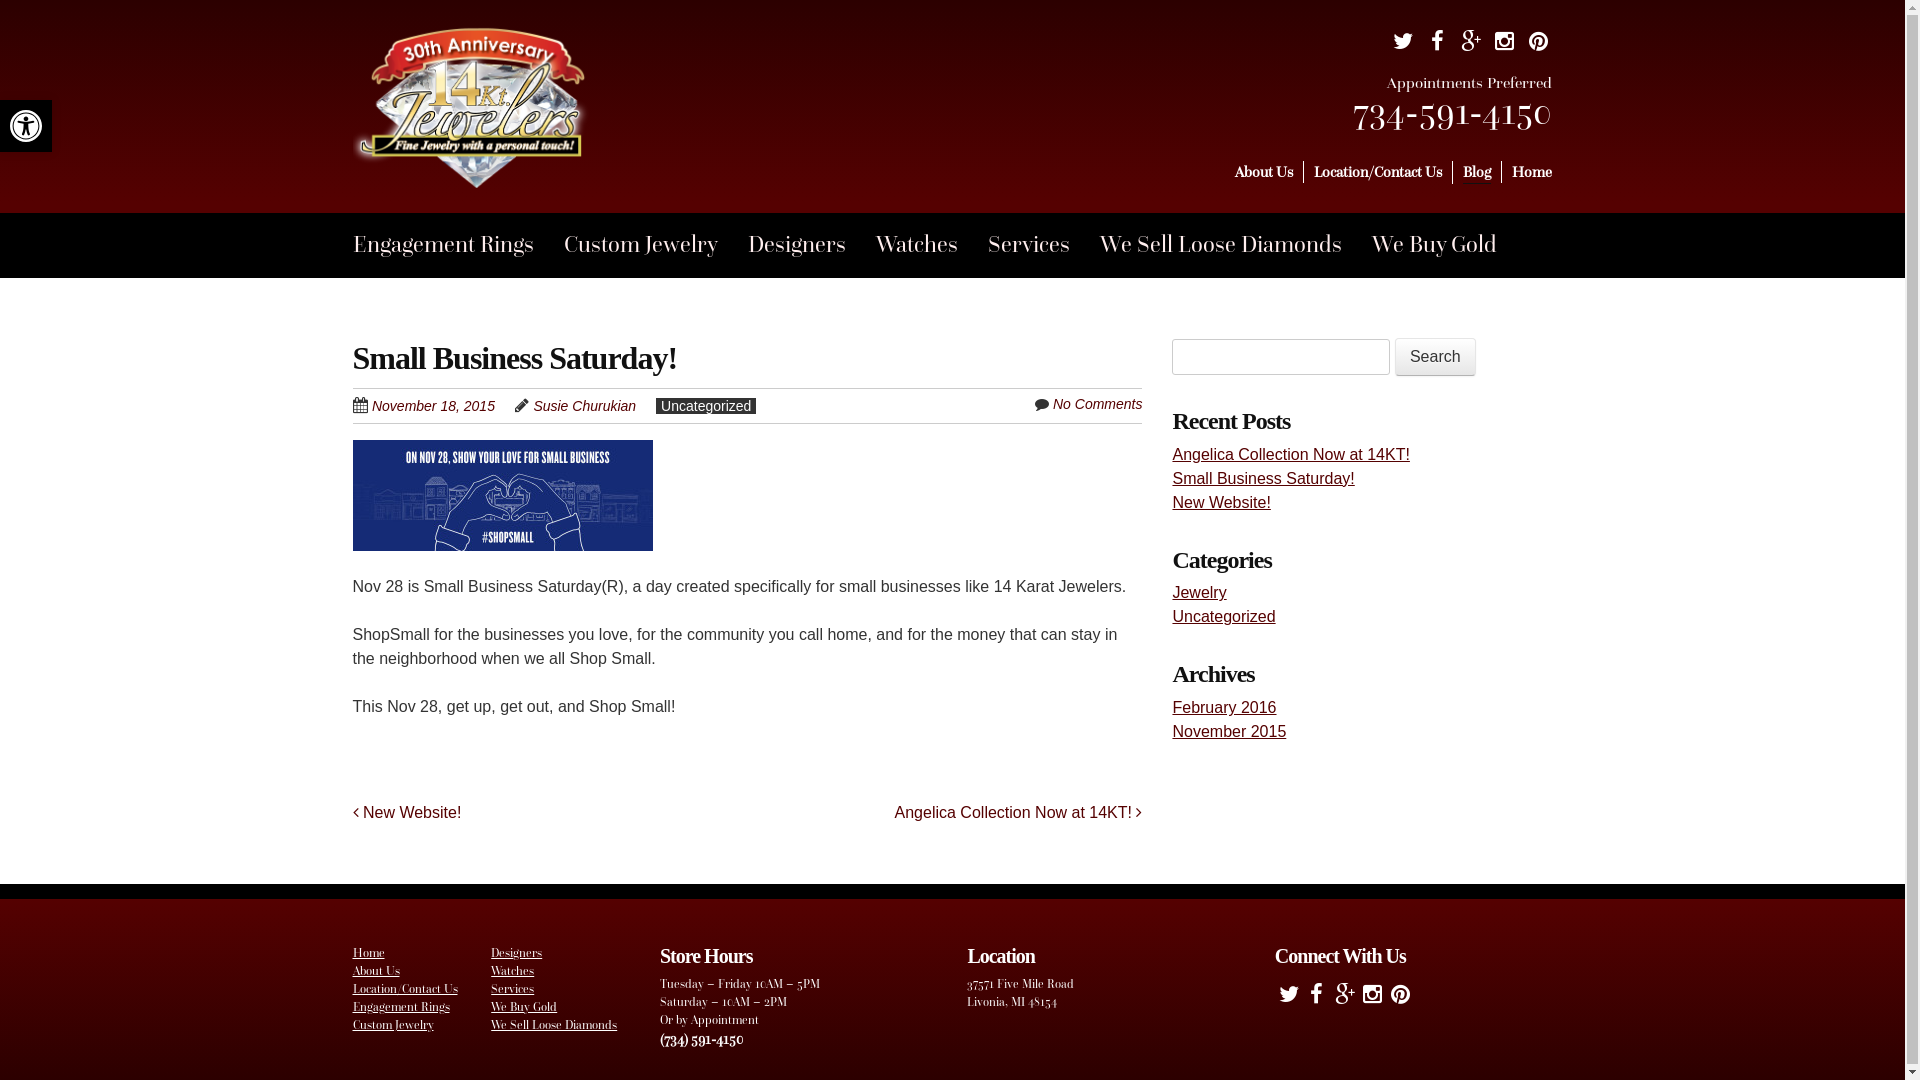  Describe the element at coordinates (1098, 404) in the screenshot. I see `No Comments` at that location.